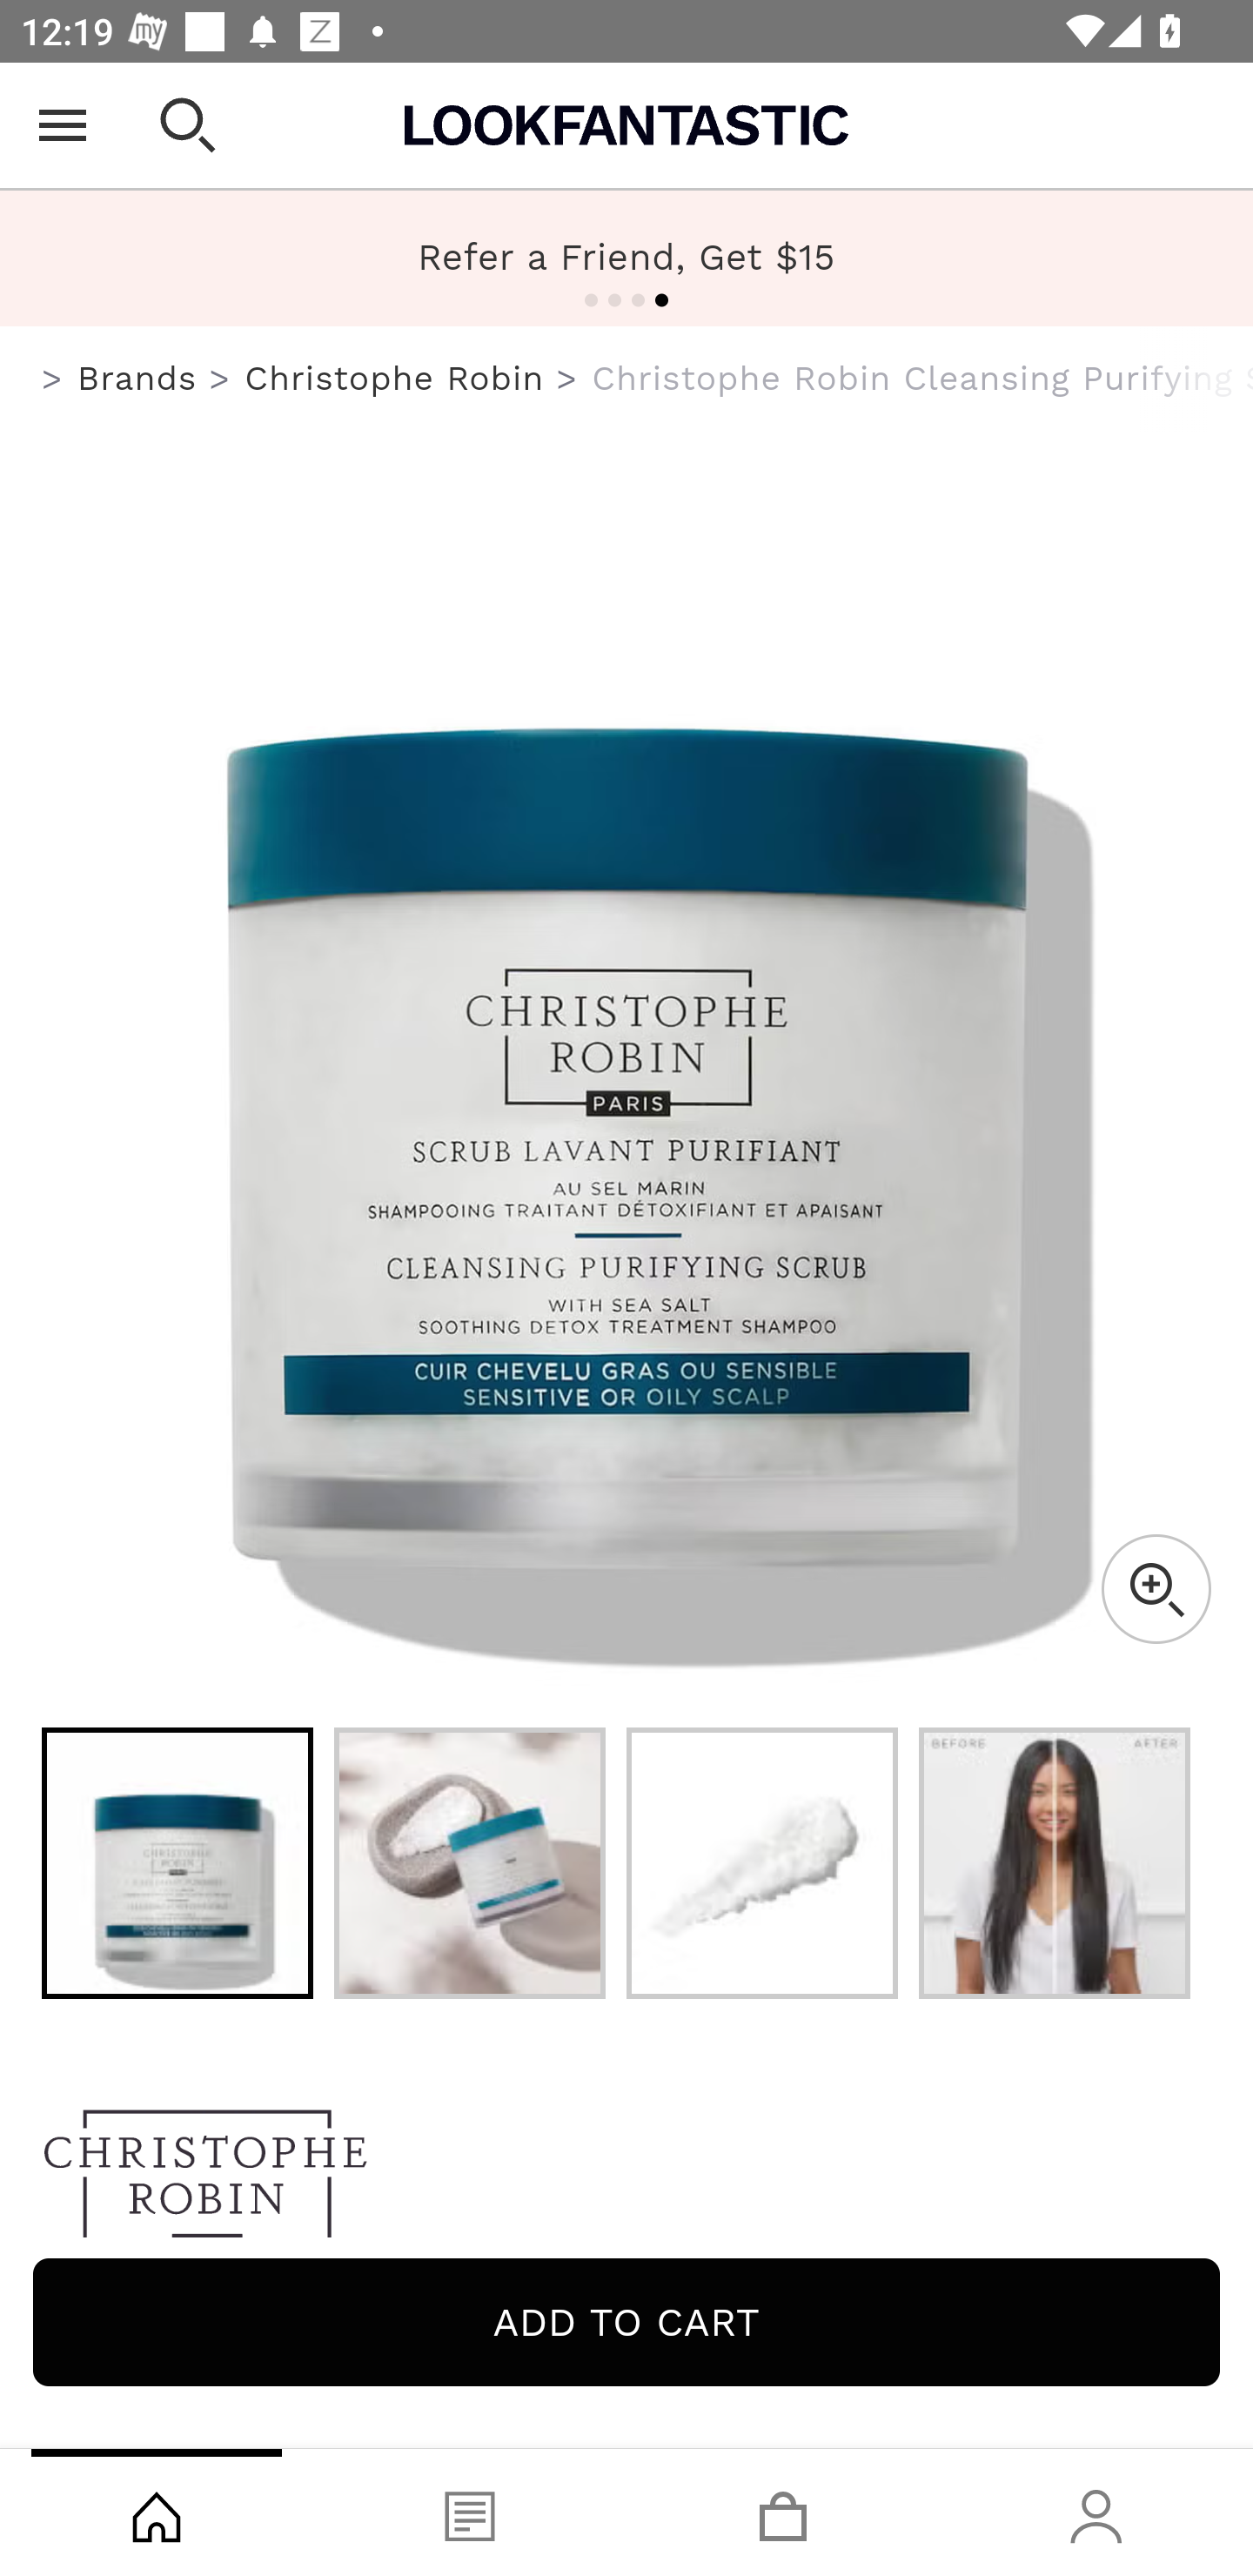 The height and width of the screenshot is (2576, 1253). What do you see at coordinates (136, 378) in the screenshot?
I see `Brands` at bounding box center [136, 378].